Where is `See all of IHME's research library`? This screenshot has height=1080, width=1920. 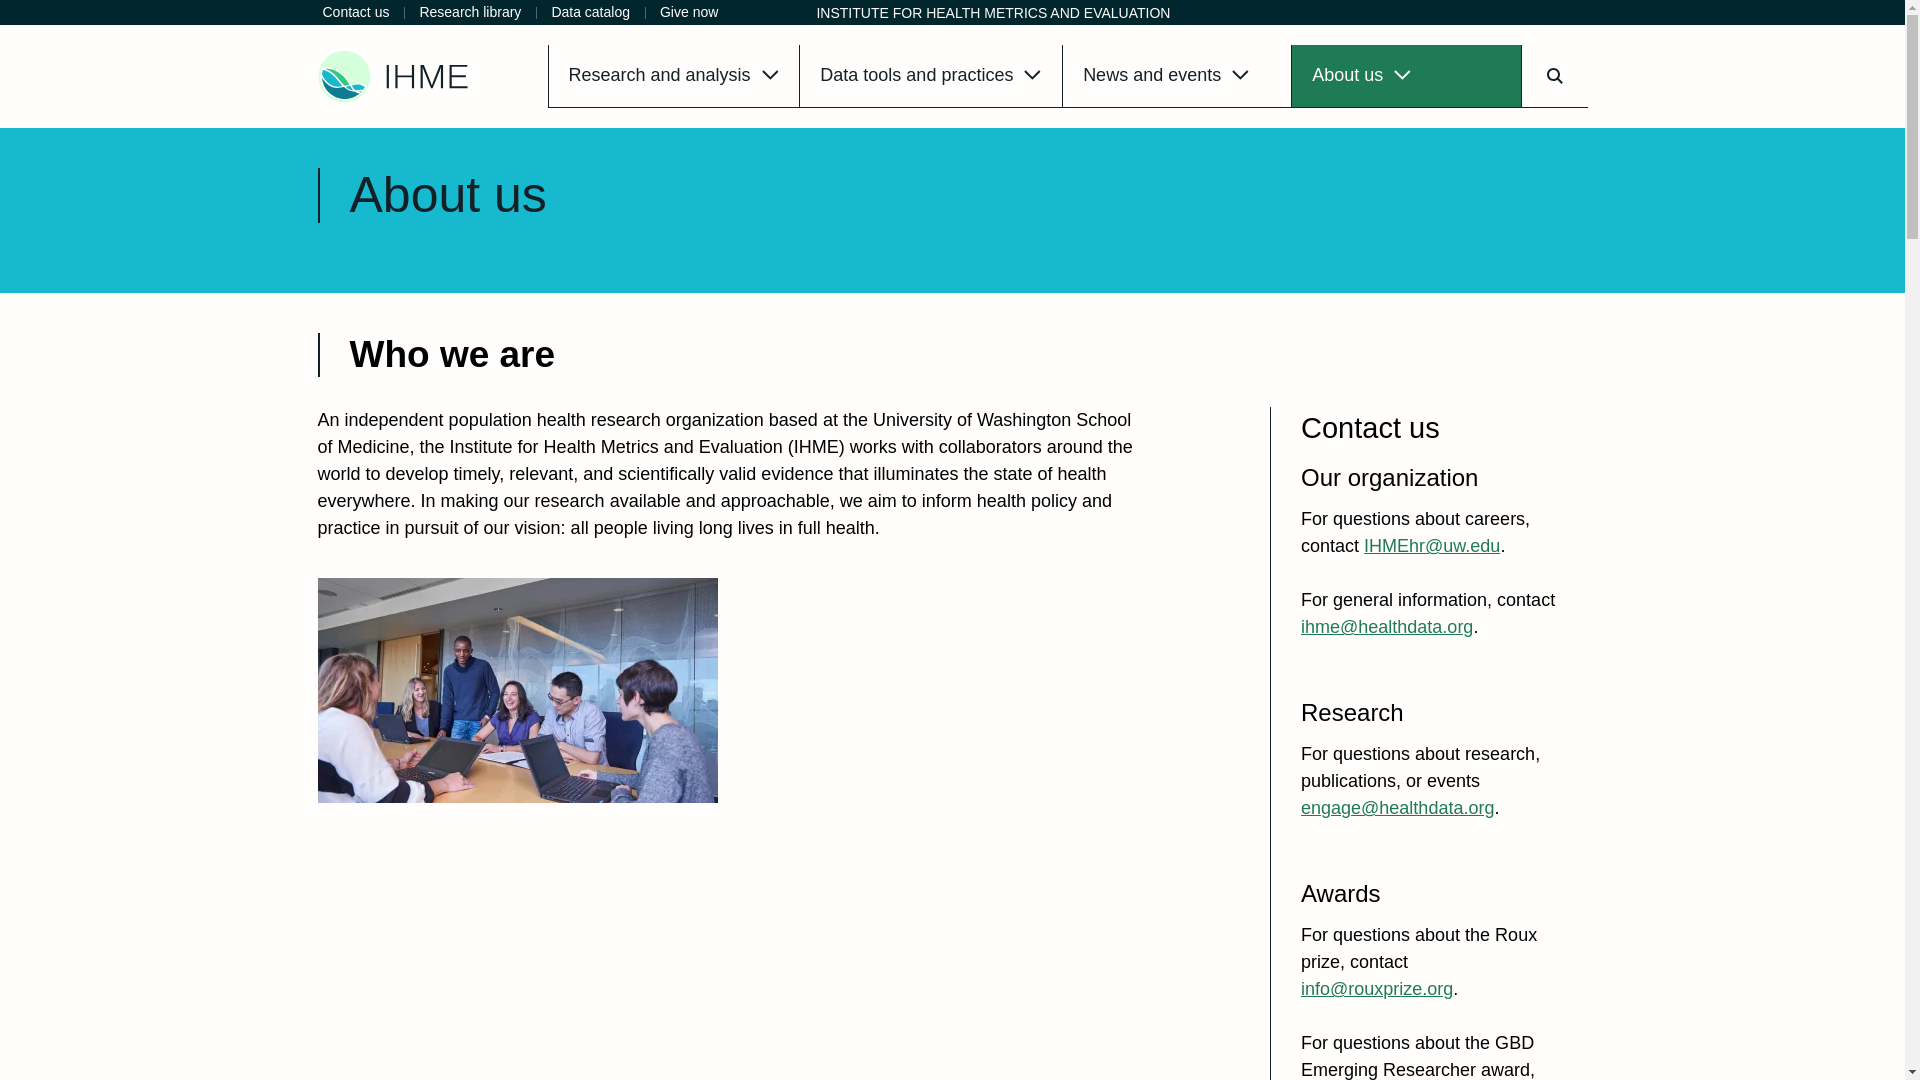
See all of IHME's research library is located at coordinates (470, 12).